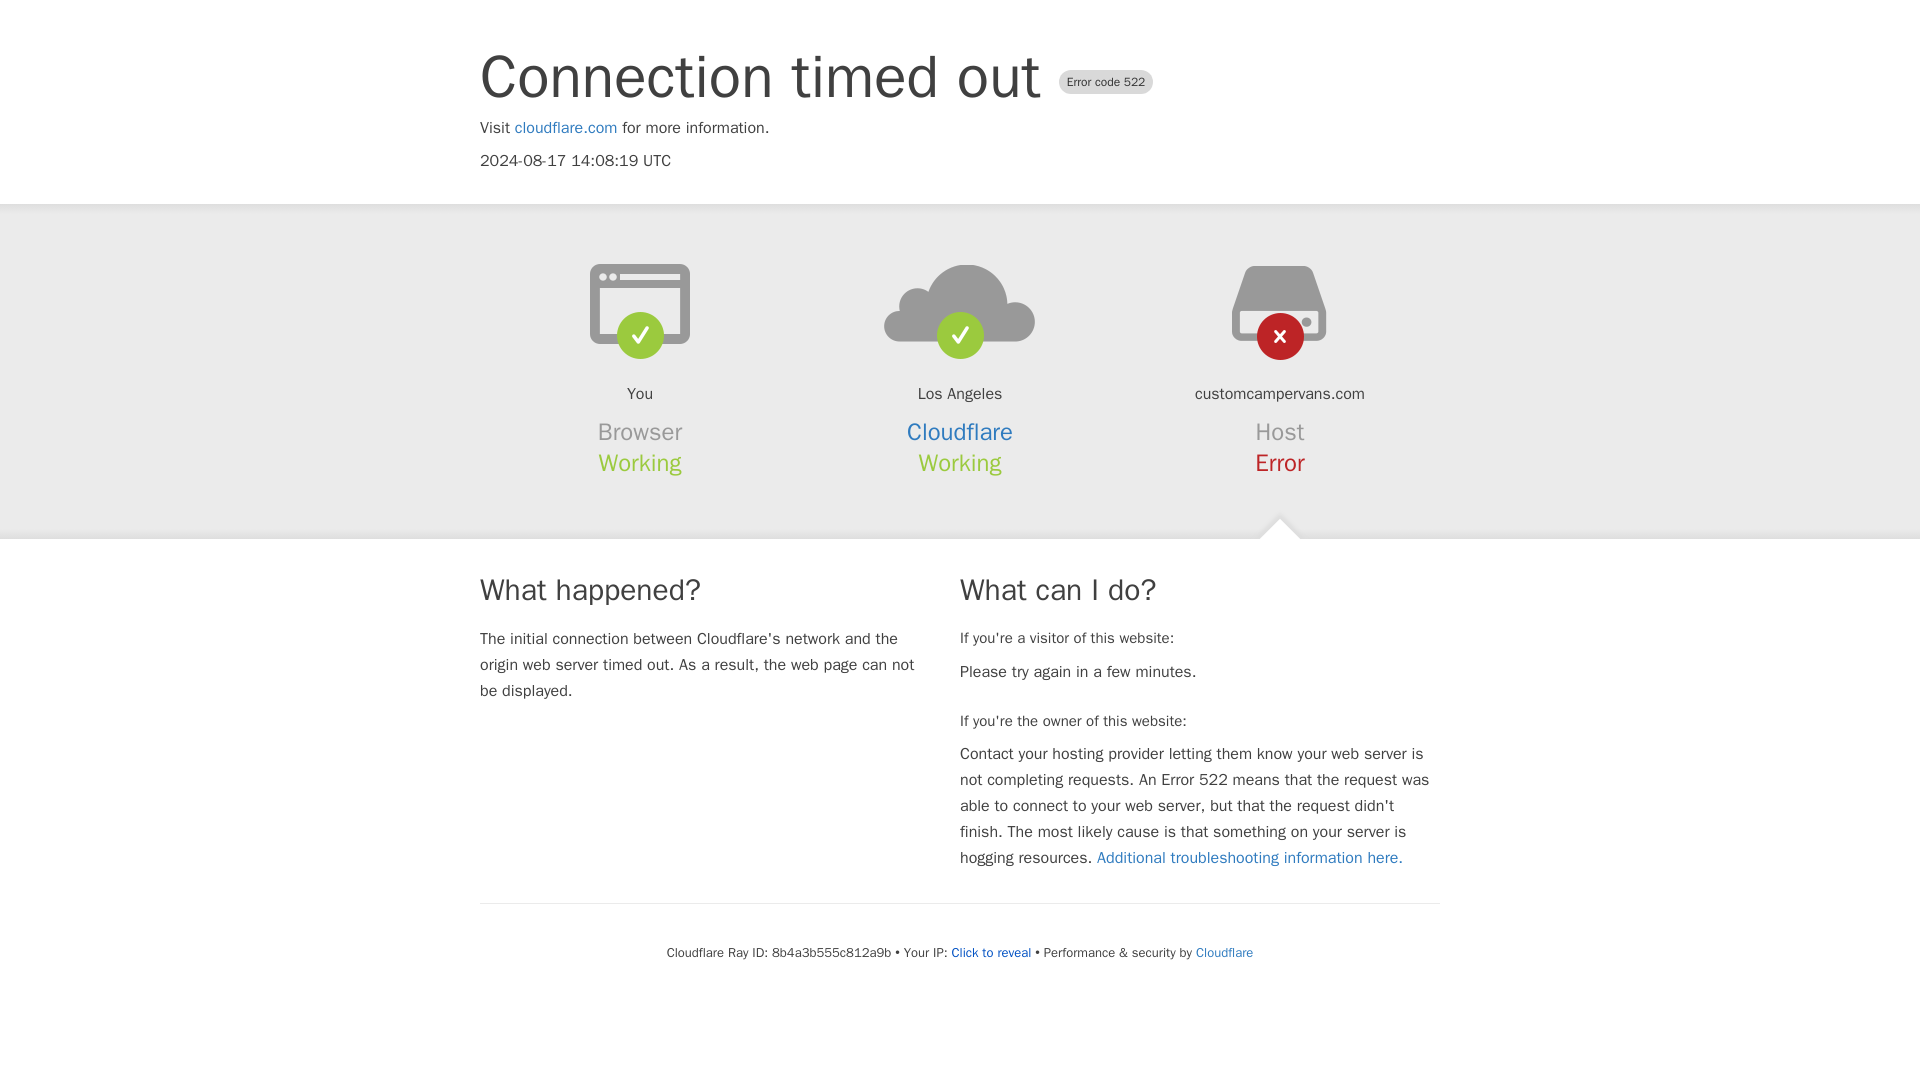  I want to click on Additional troubleshooting information here., so click(1250, 858).